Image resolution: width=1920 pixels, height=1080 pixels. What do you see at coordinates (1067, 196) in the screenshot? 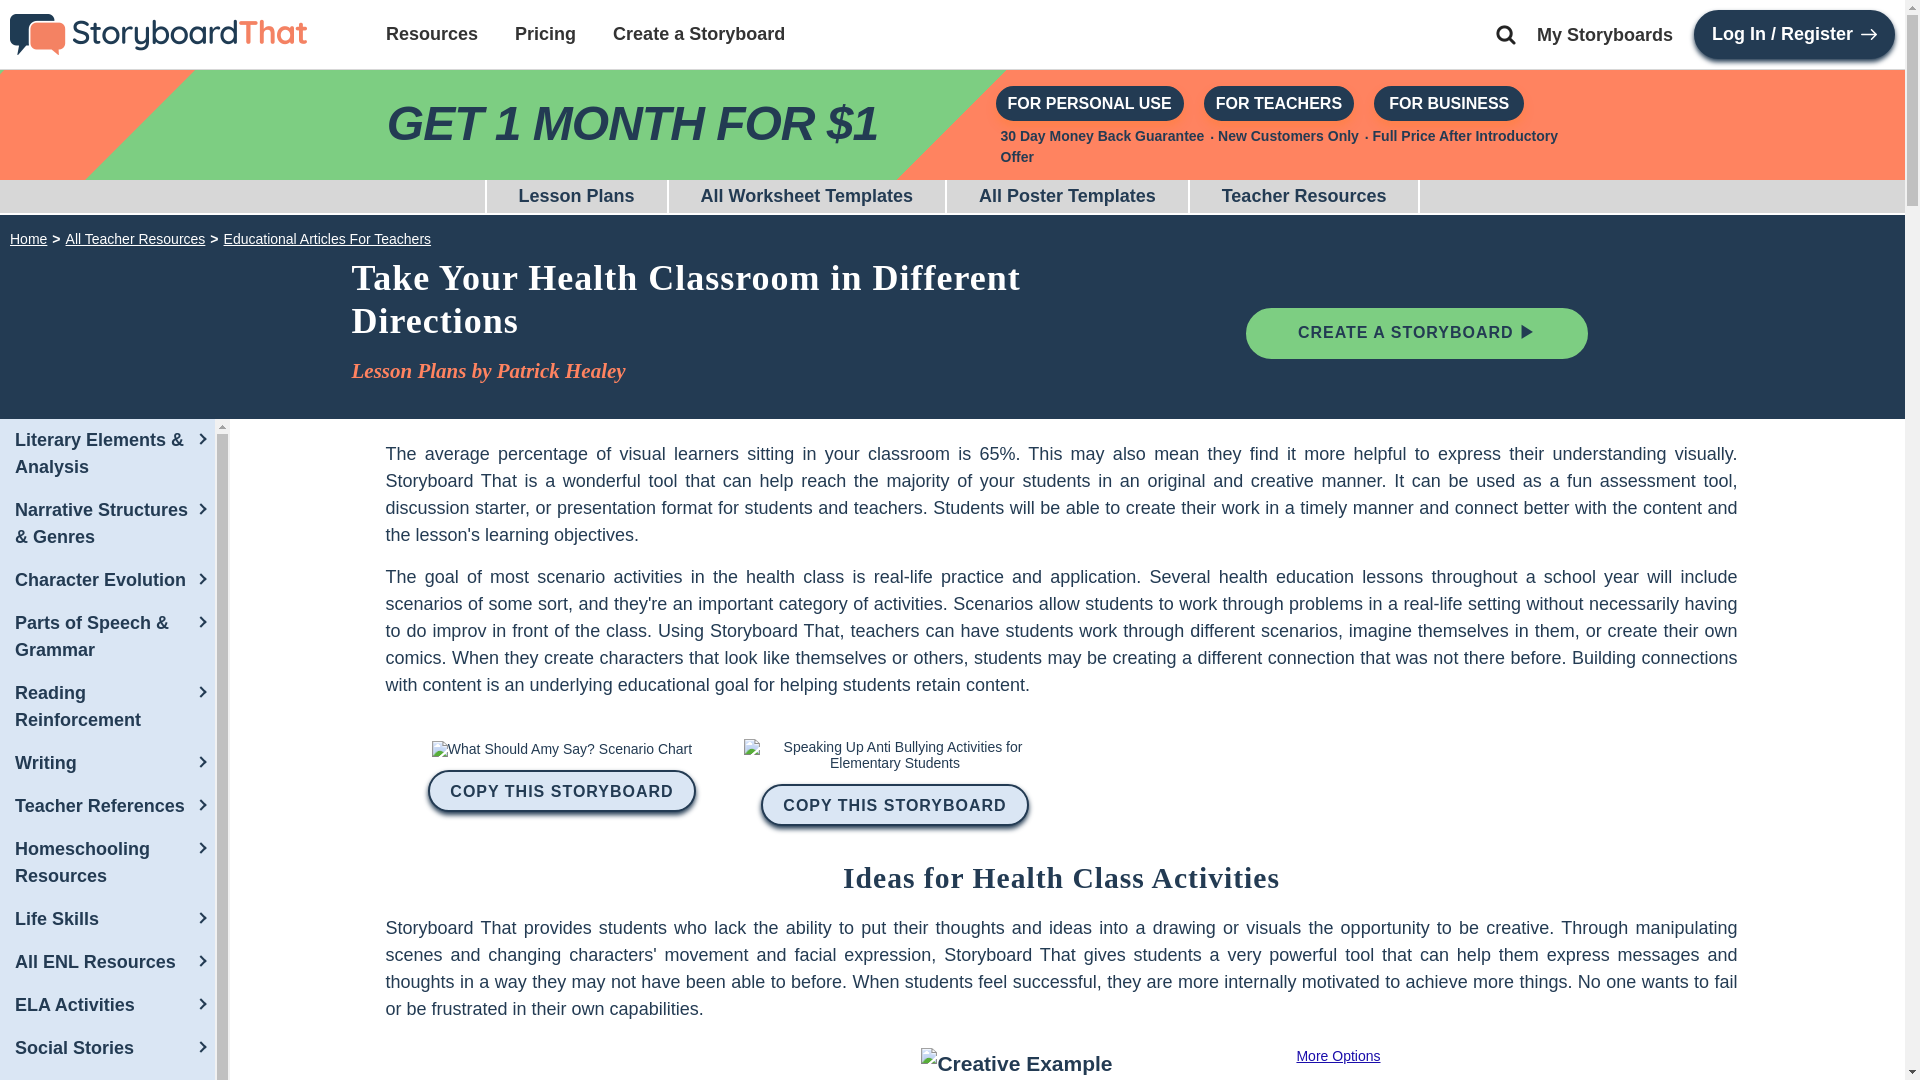
I see `All Poster Templates` at bounding box center [1067, 196].